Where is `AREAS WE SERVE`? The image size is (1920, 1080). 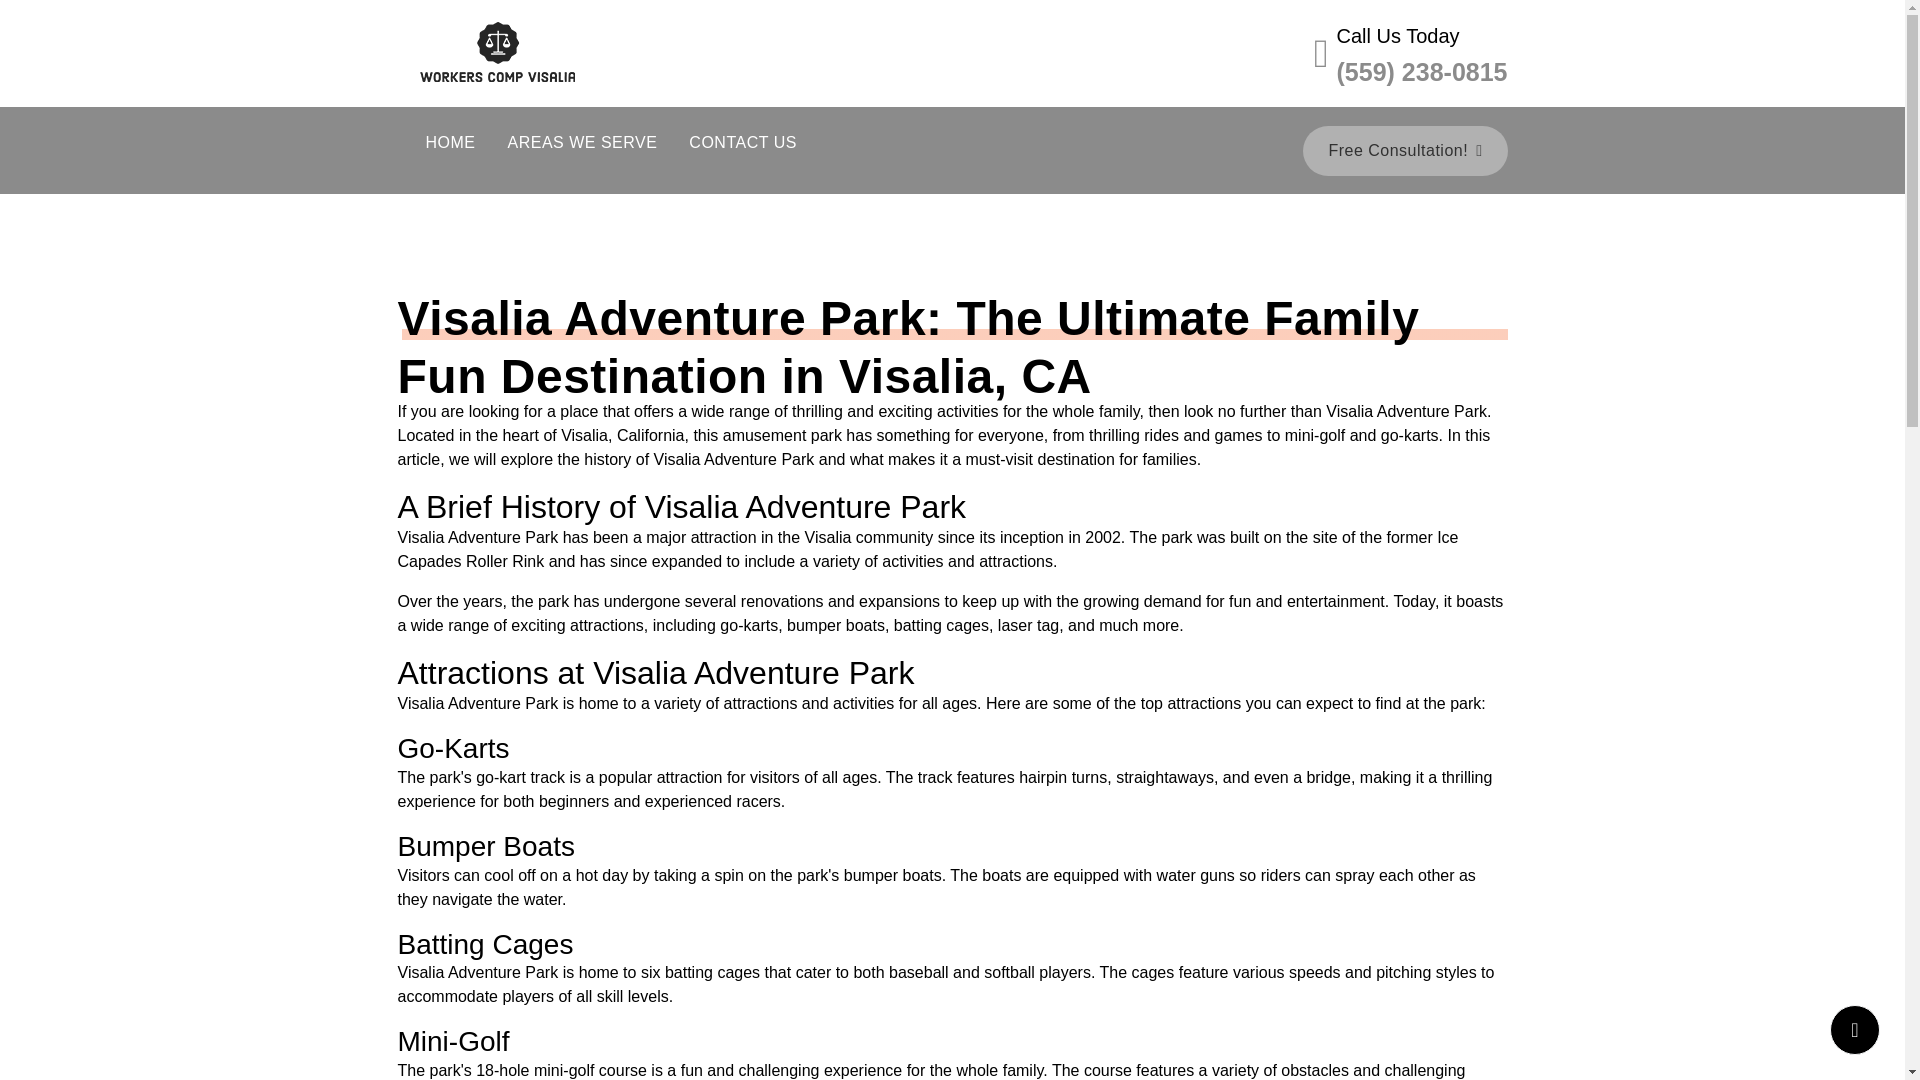 AREAS WE SERVE is located at coordinates (582, 143).